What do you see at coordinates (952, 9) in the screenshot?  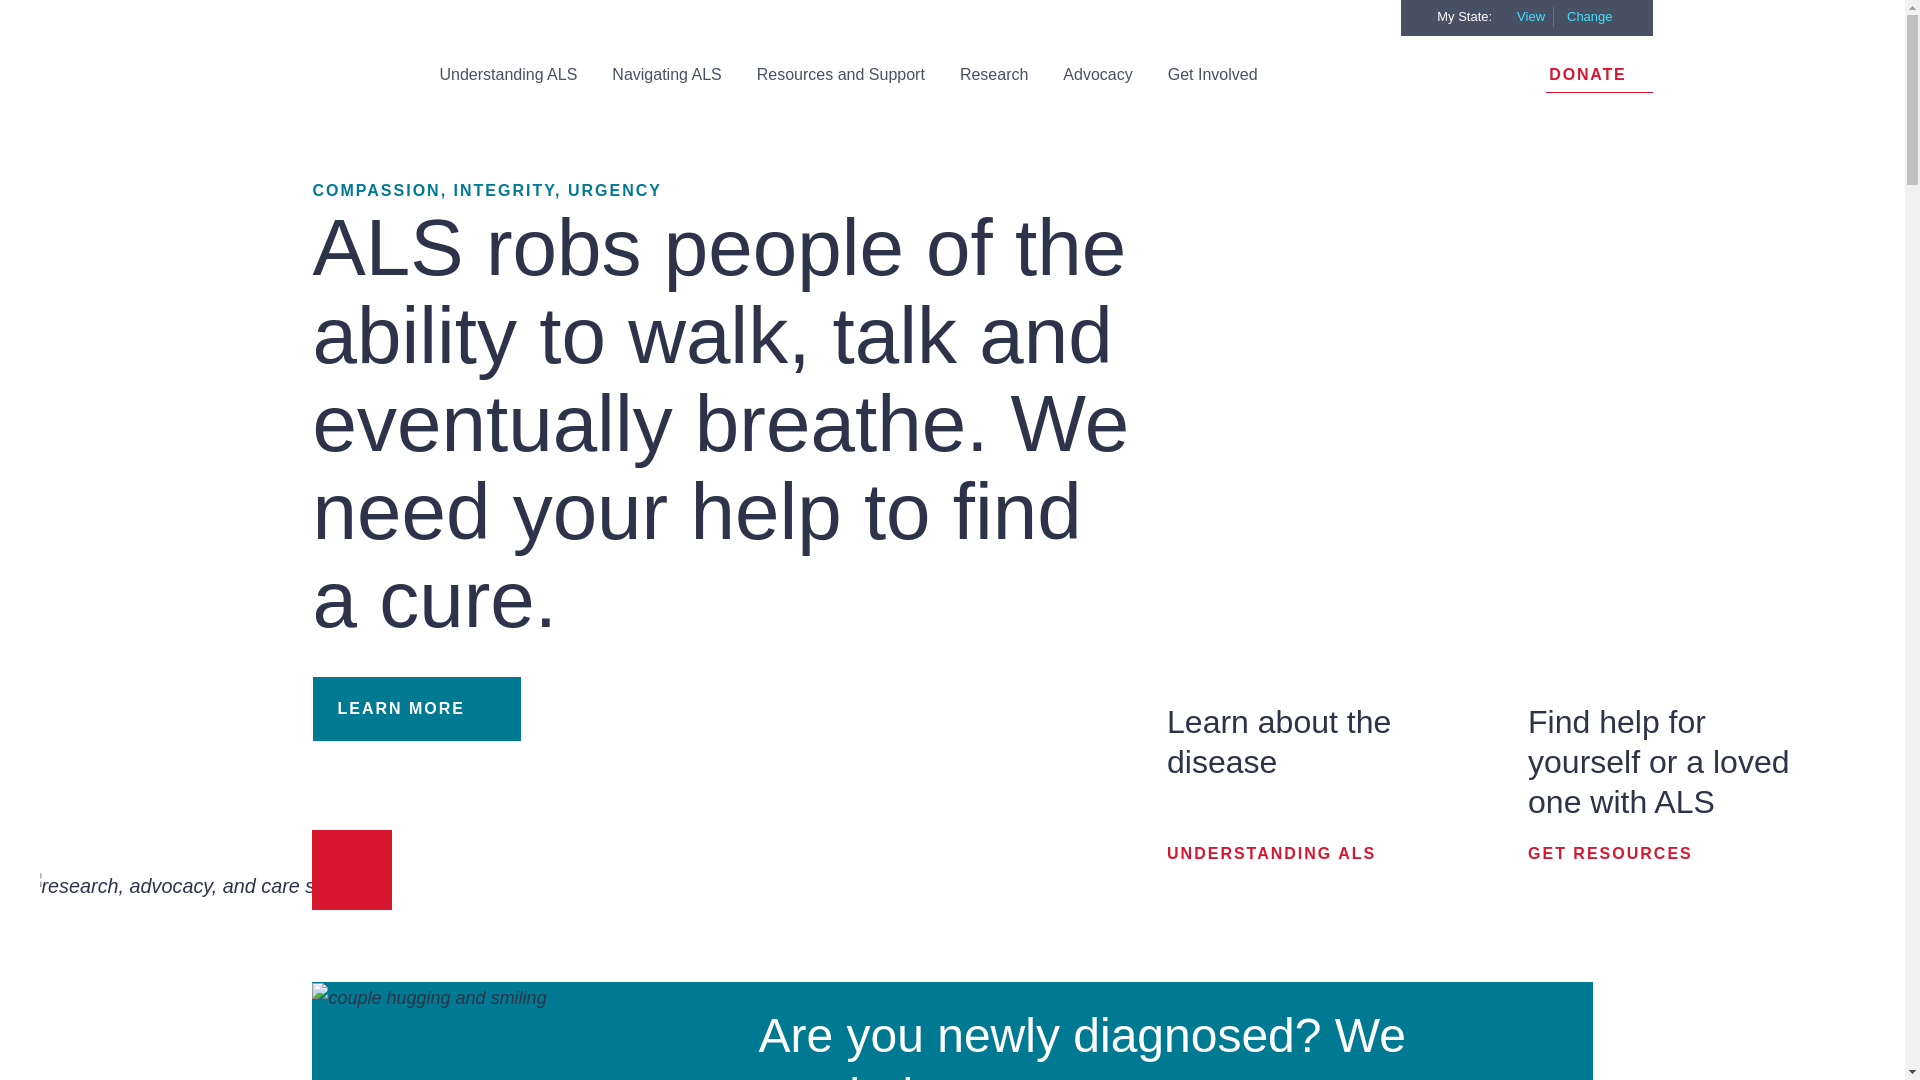 I see `Skip to main content` at bounding box center [952, 9].